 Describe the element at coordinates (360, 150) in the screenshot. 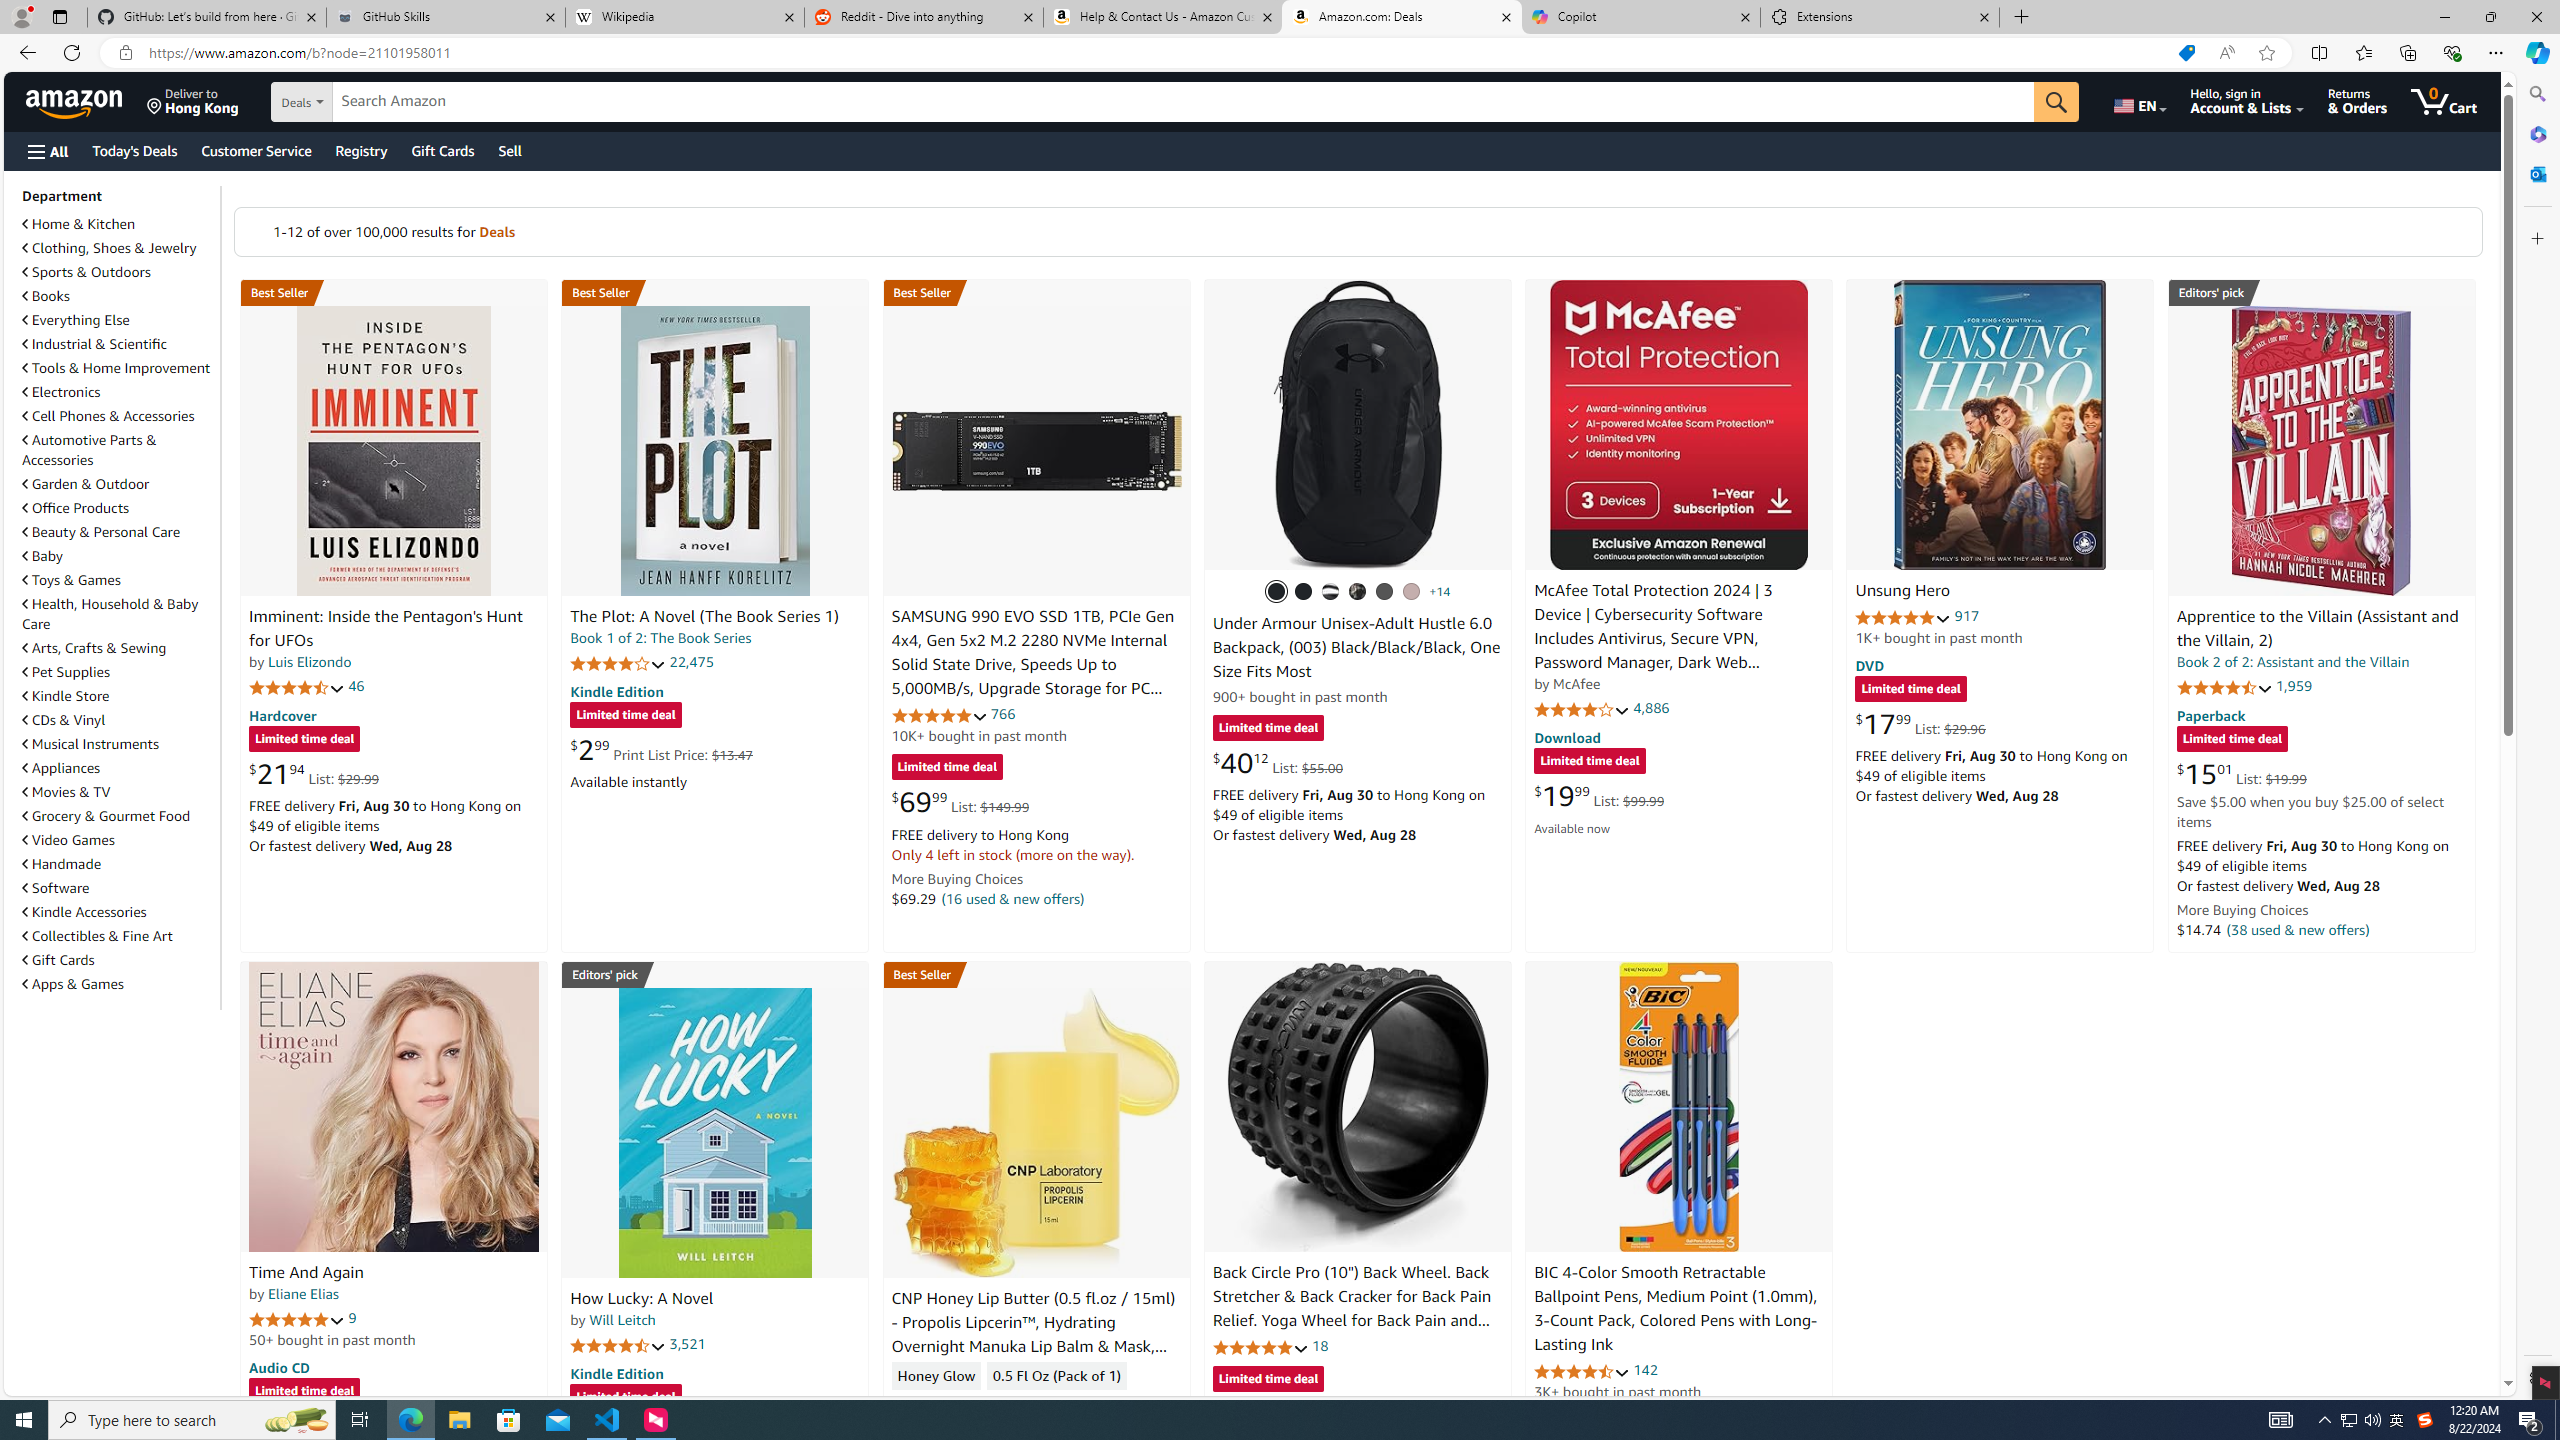

I see `Registry` at that location.